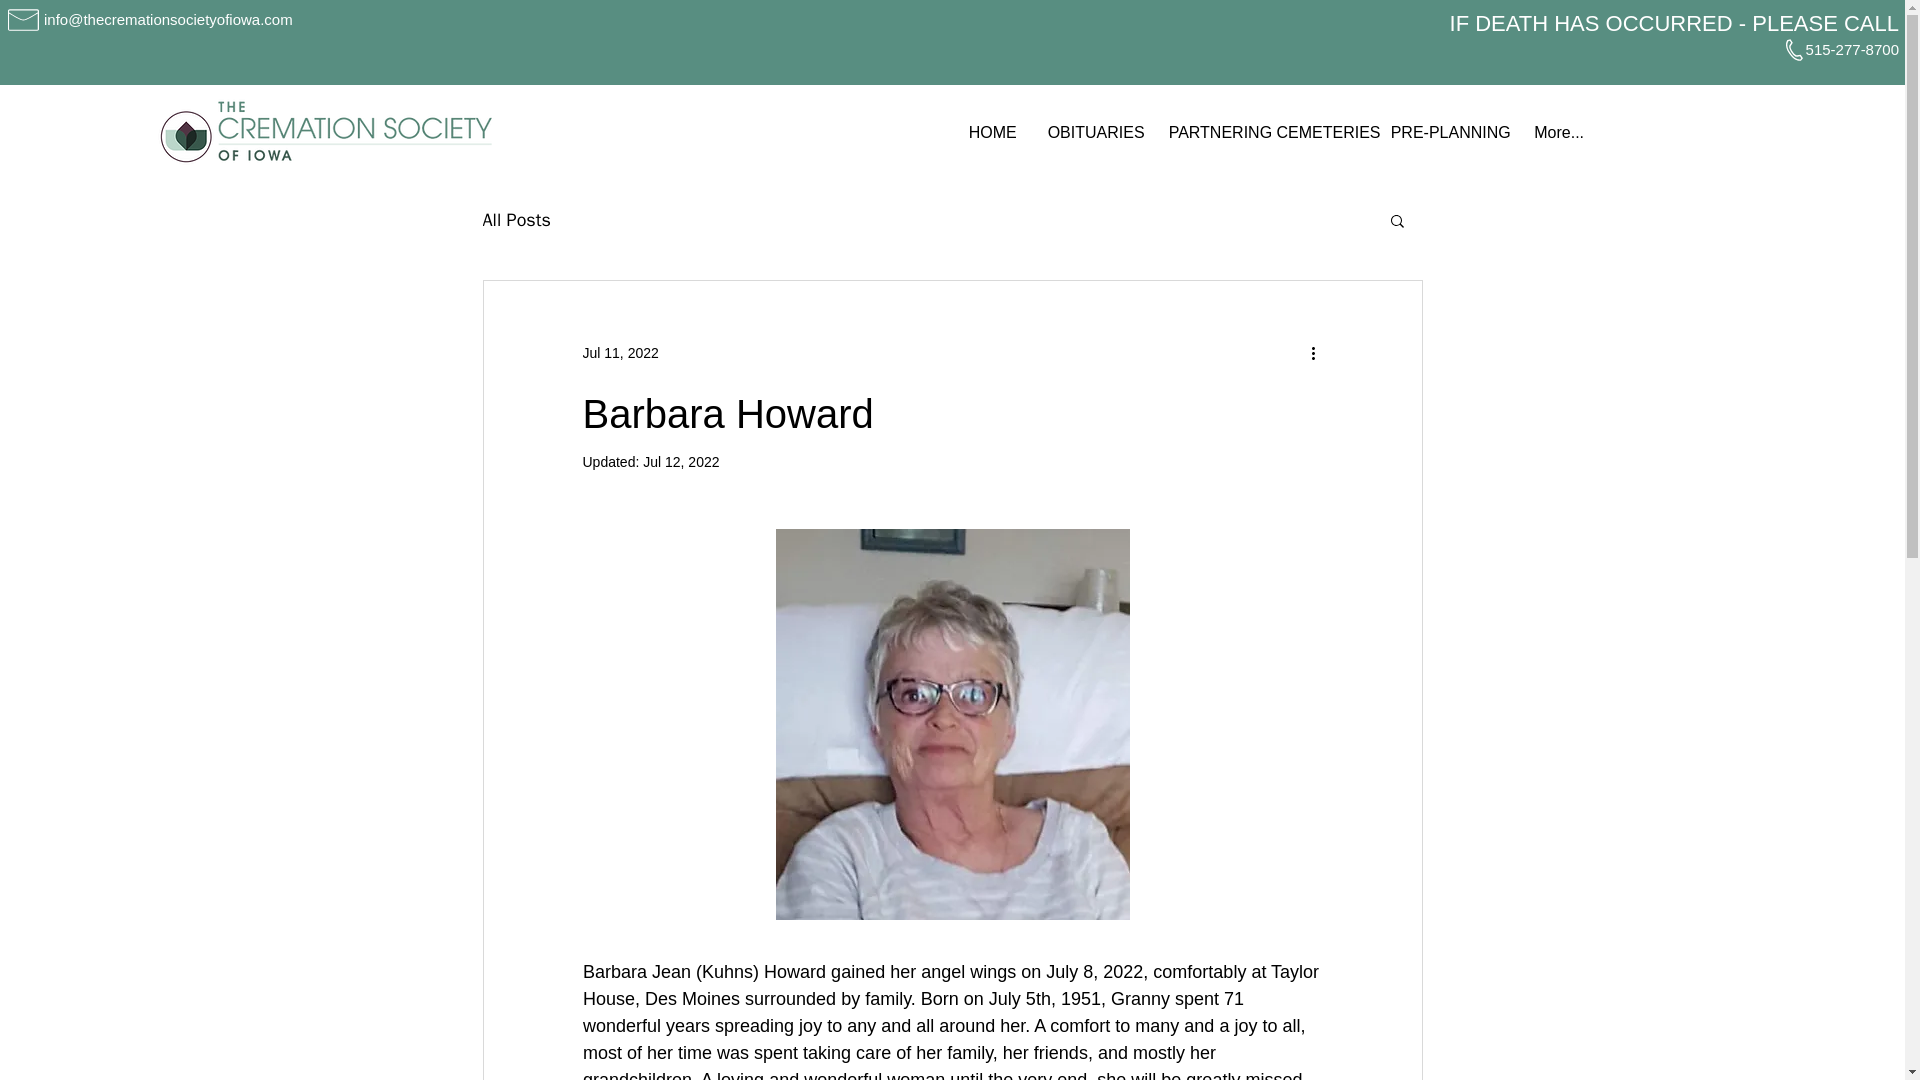 This screenshot has height=1080, width=1920. What do you see at coordinates (1447, 132) in the screenshot?
I see `PRE-PLANNING` at bounding box center [1447, 132].